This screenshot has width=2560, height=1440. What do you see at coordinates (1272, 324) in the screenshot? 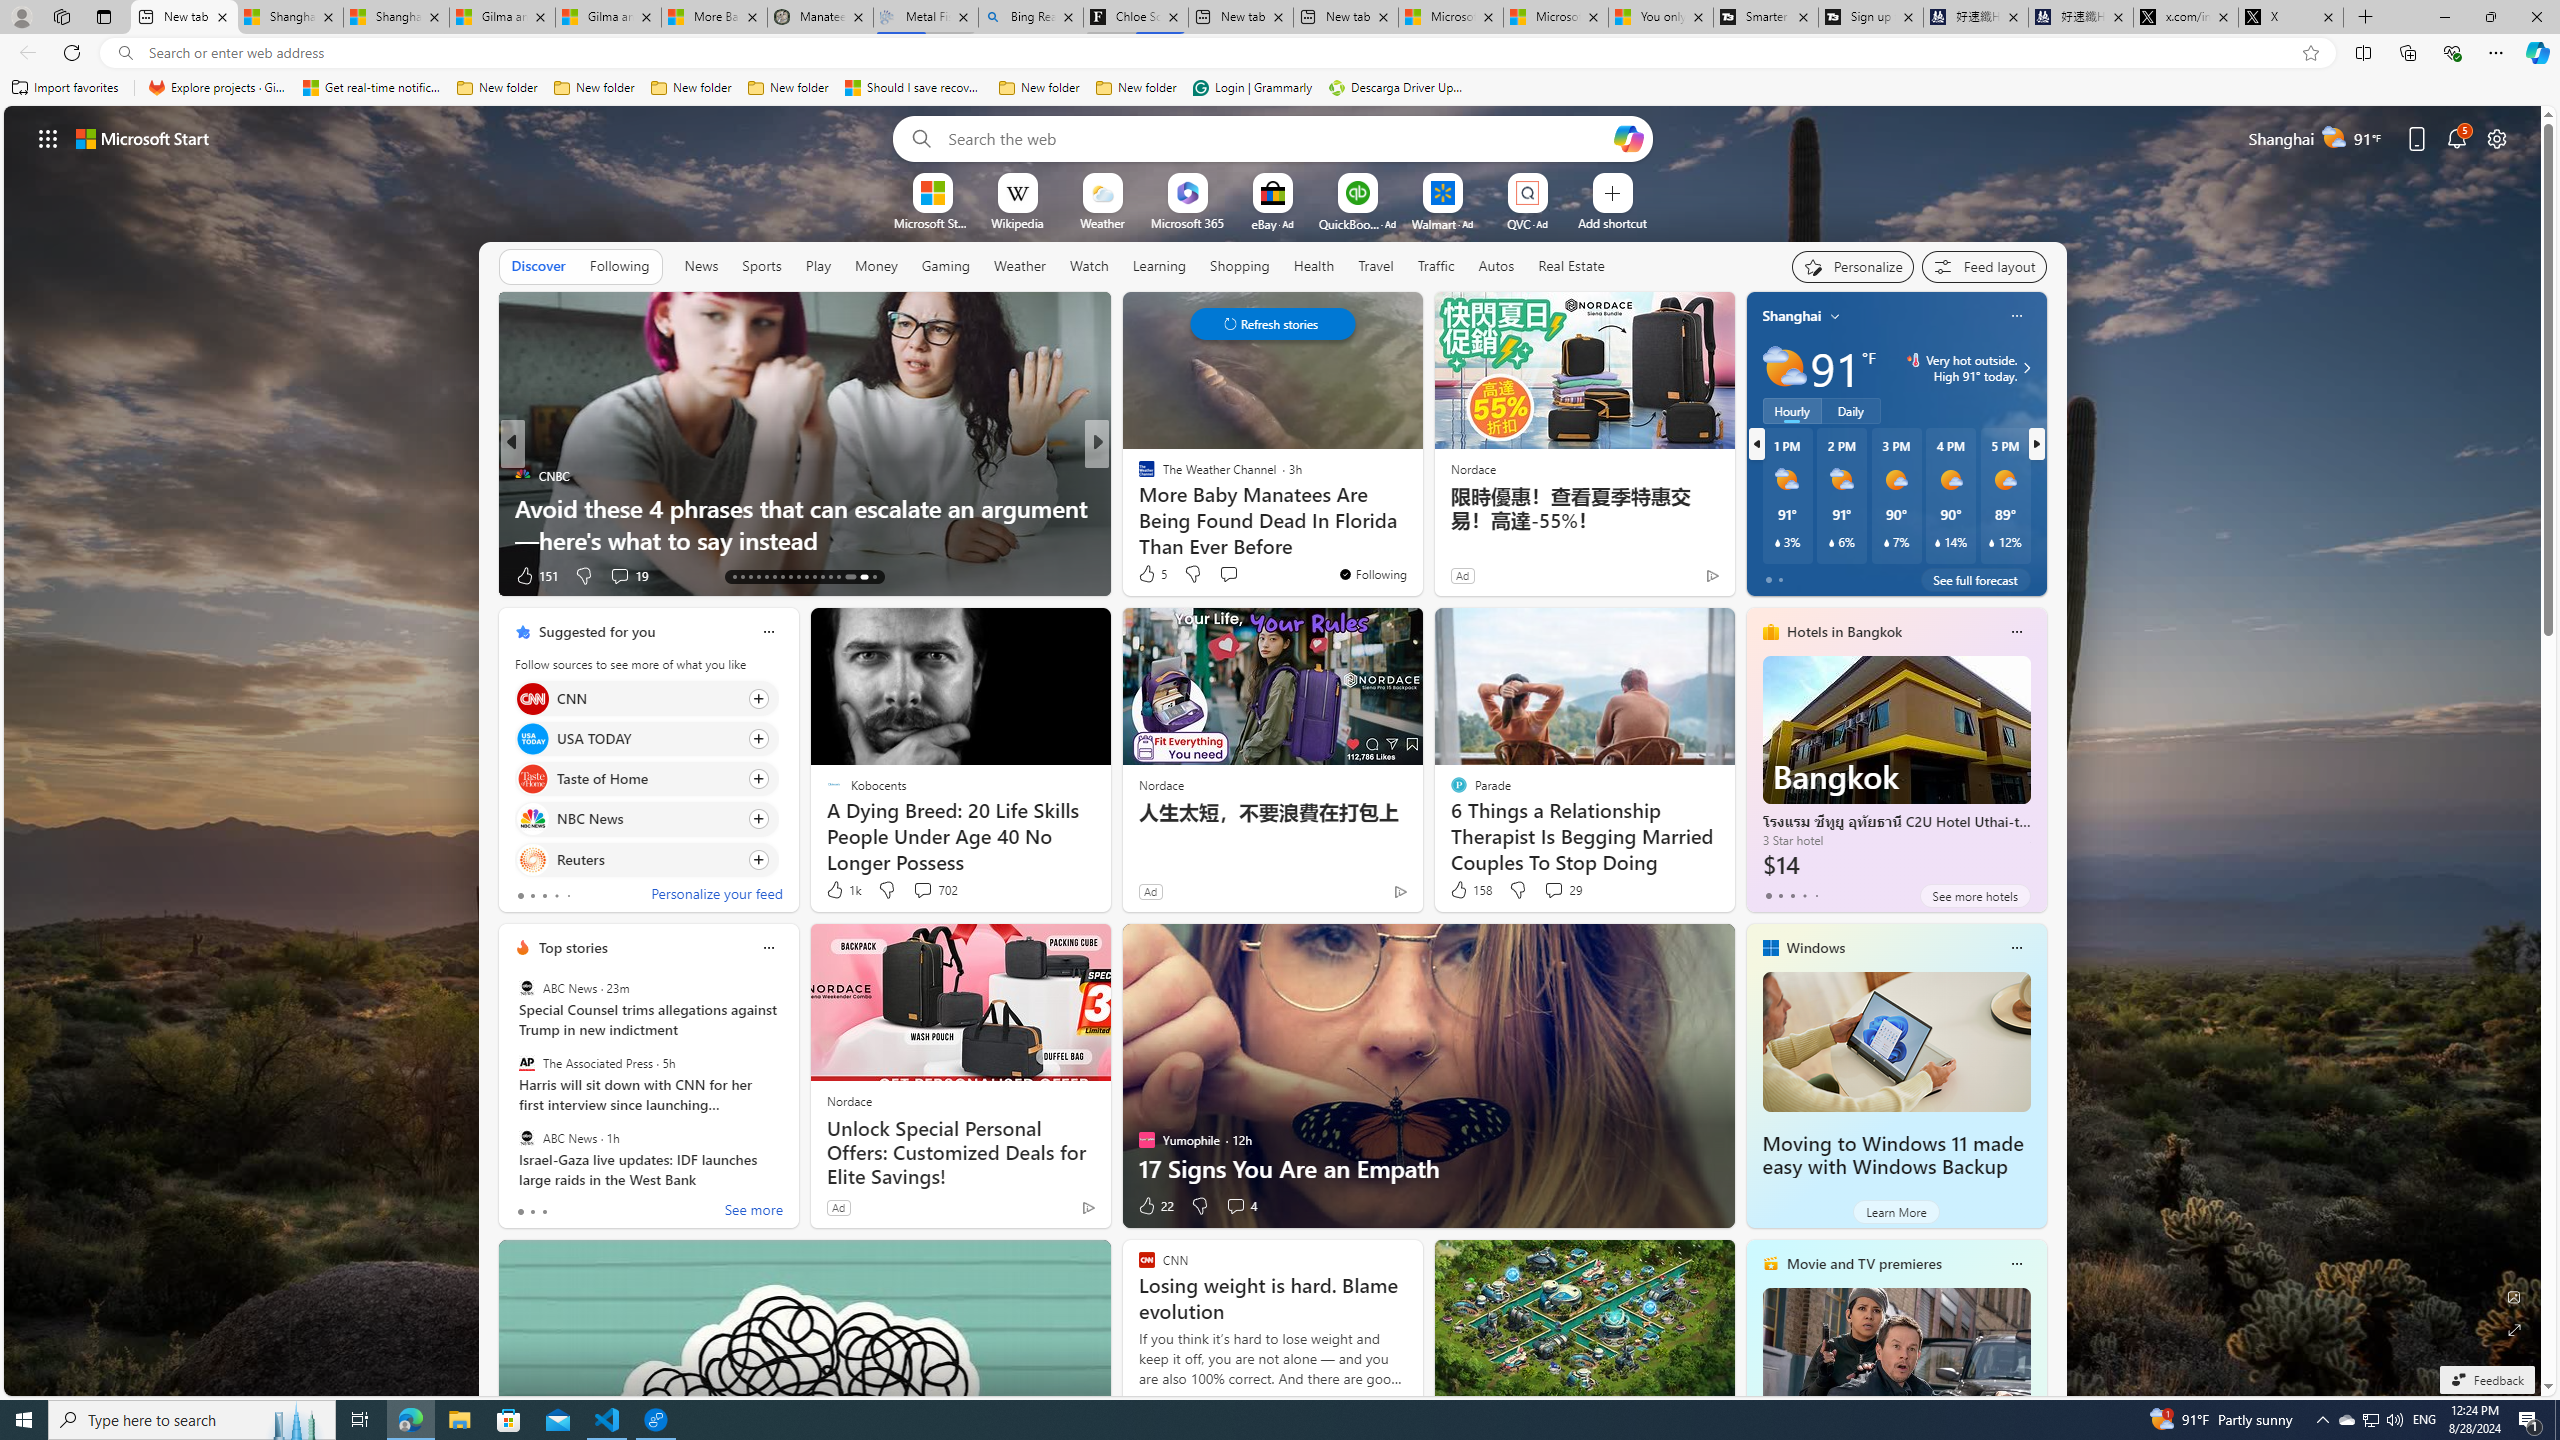
I see `Class: control` at bounding box center [1272, 324].